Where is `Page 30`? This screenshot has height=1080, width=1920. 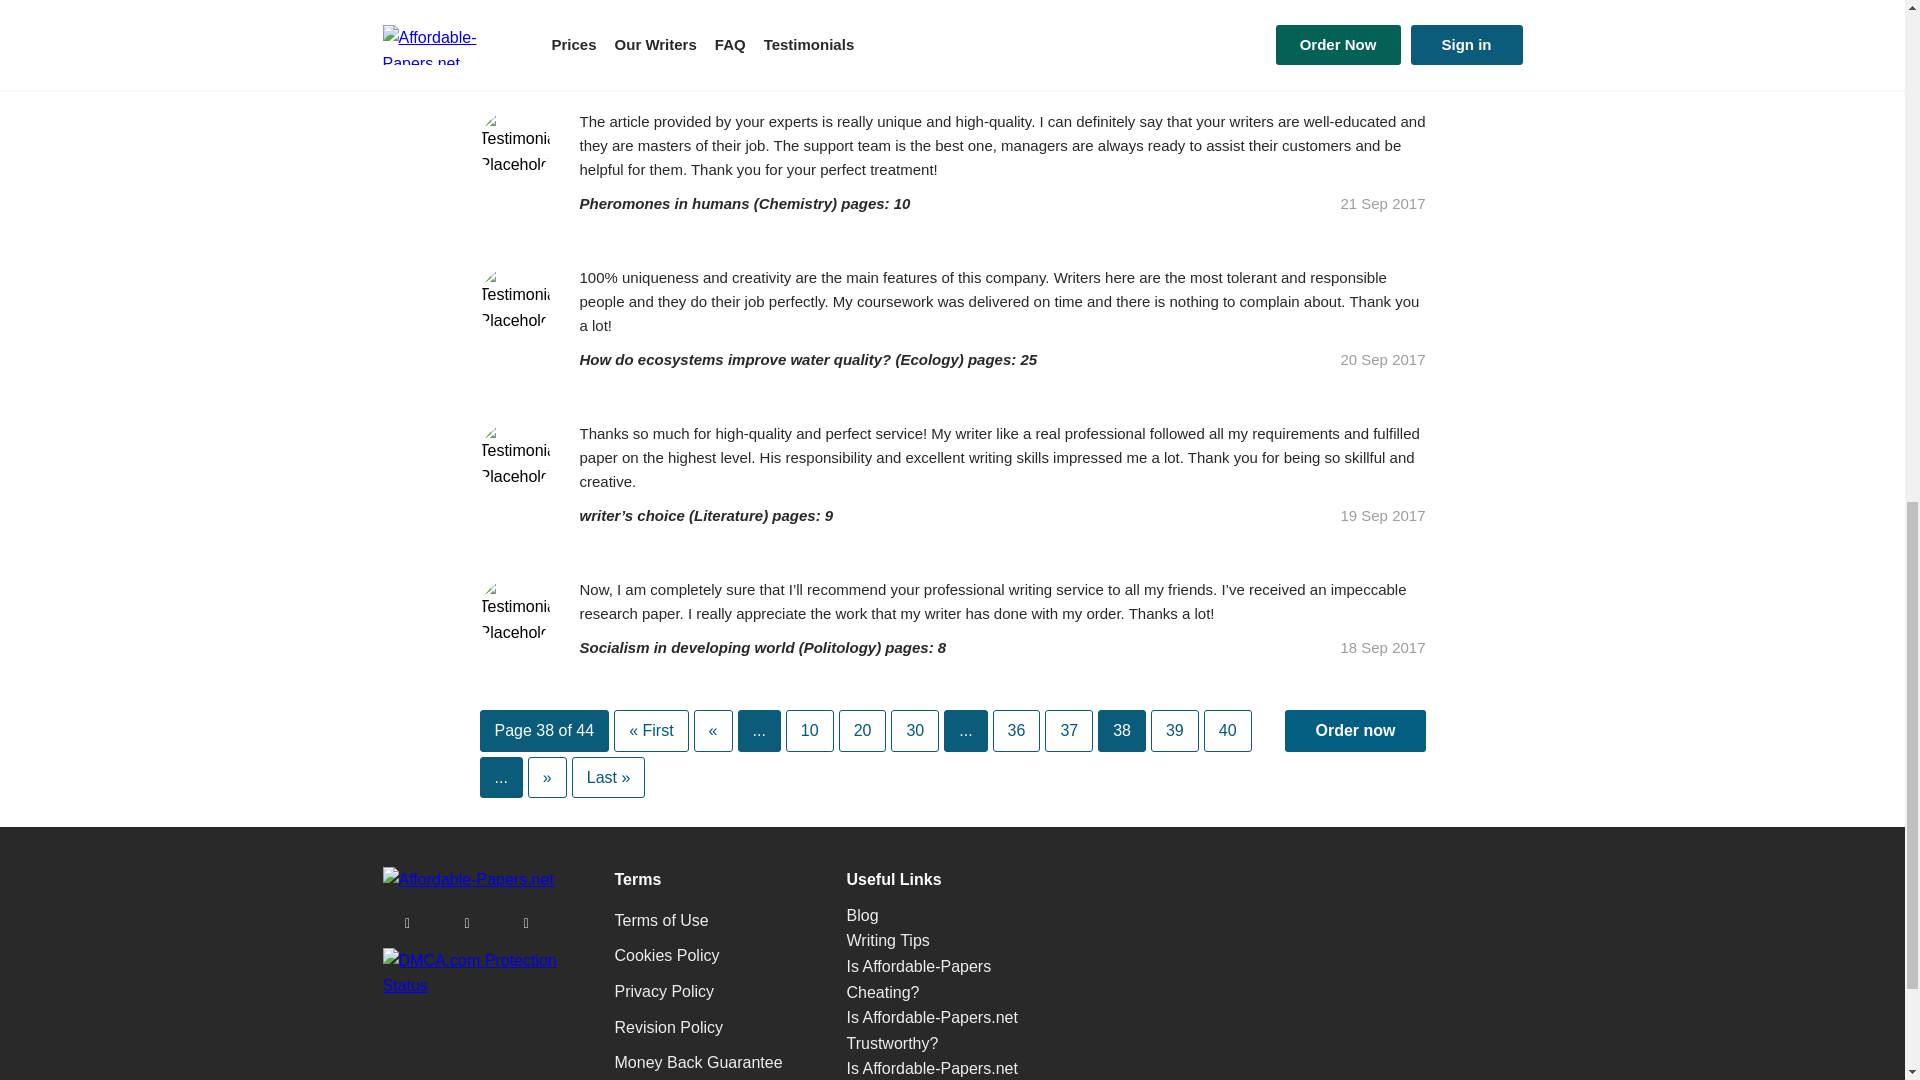 Page 30 is located at coordinates (914, 730).